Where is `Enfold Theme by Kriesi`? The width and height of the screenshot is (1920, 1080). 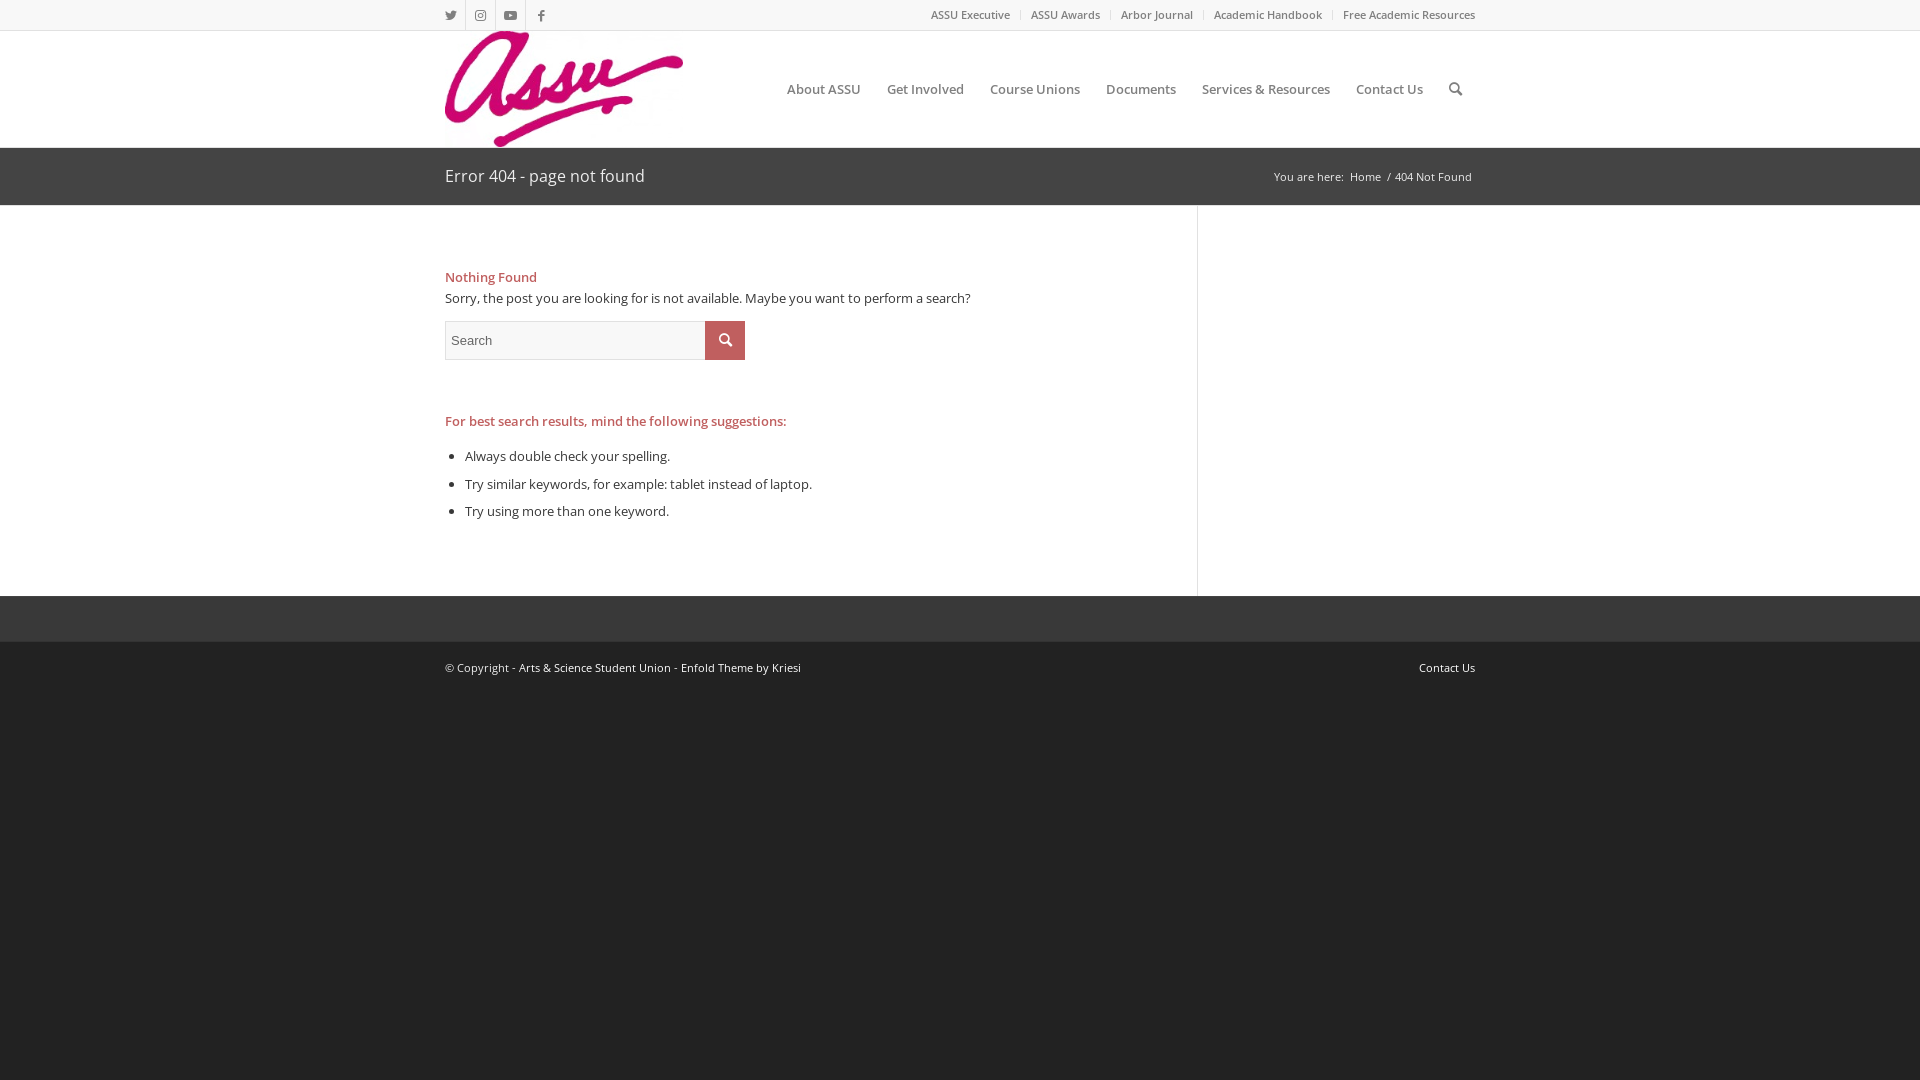
Enfold Theme by Kriesi is located at coordinates (741, 668).